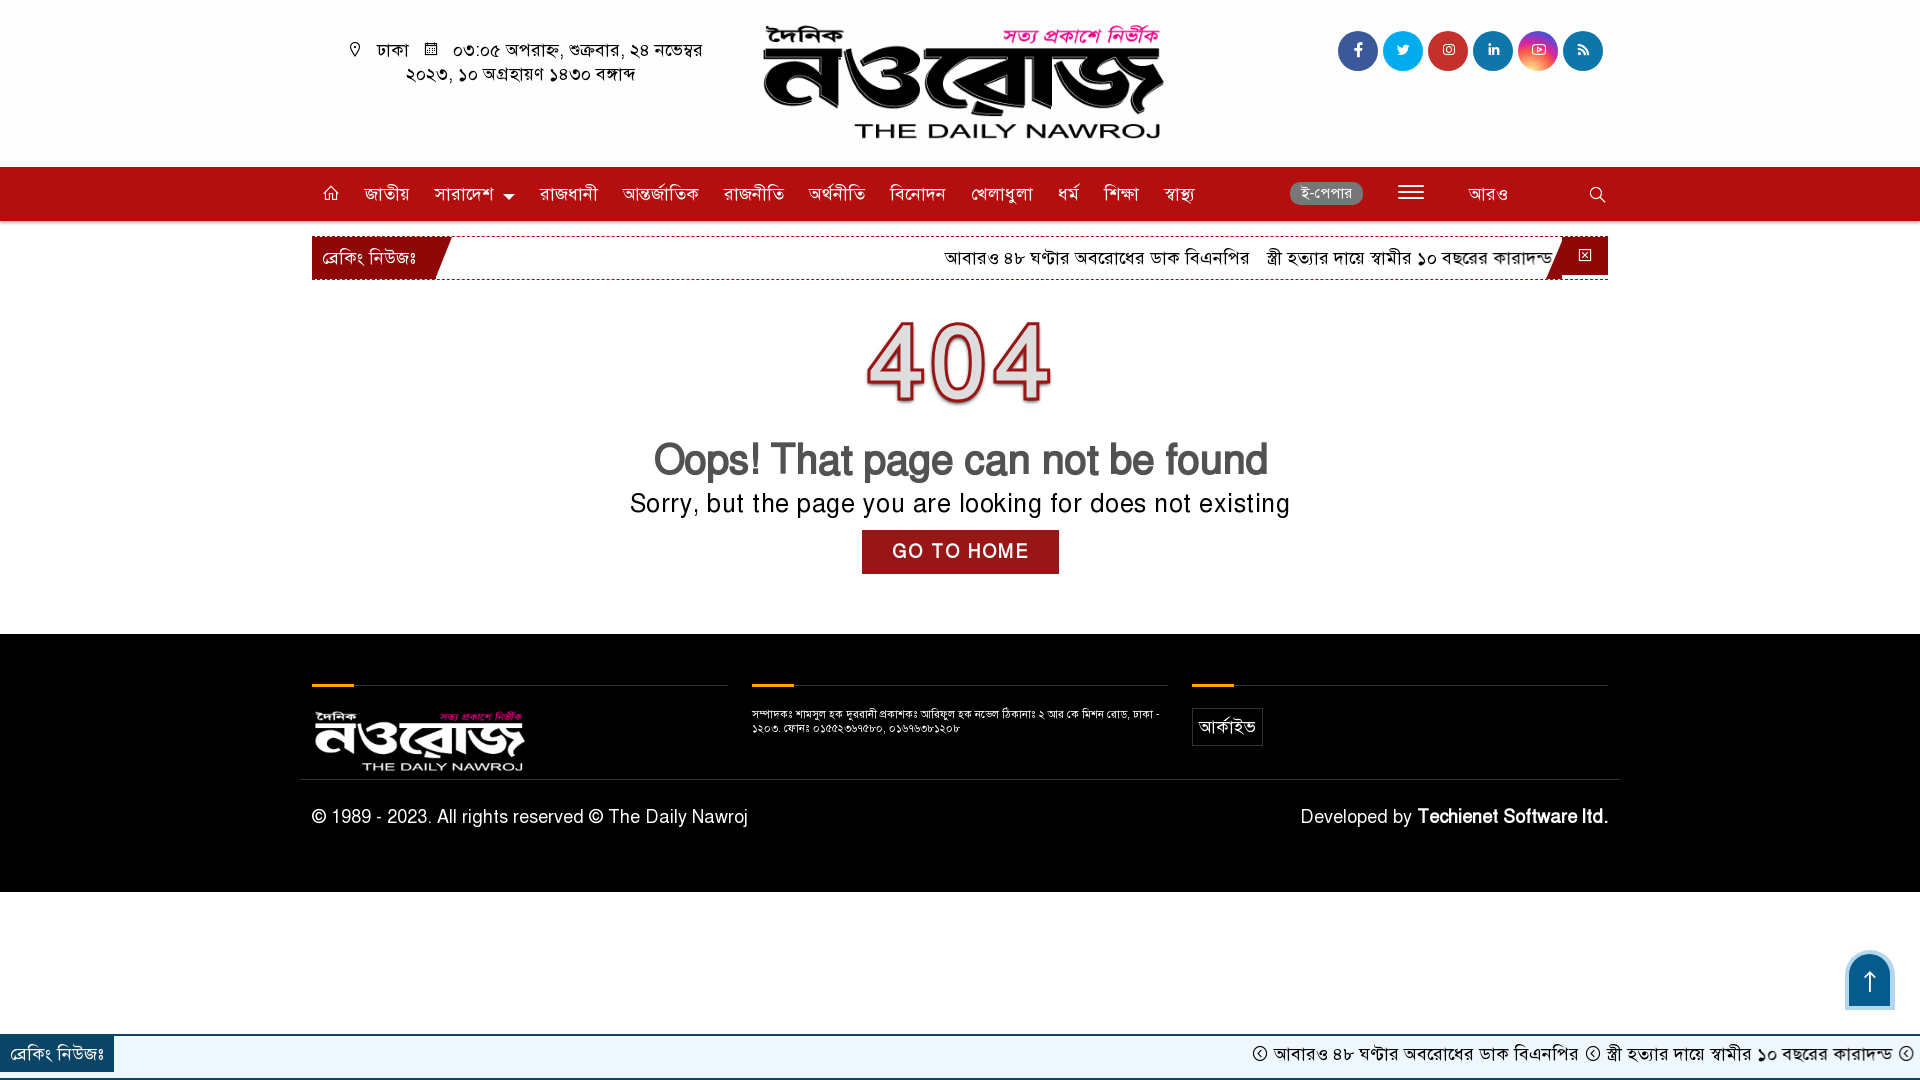  Describe the element at coordinates (1539, 196) in the screenshot. I see `Search` at that location.